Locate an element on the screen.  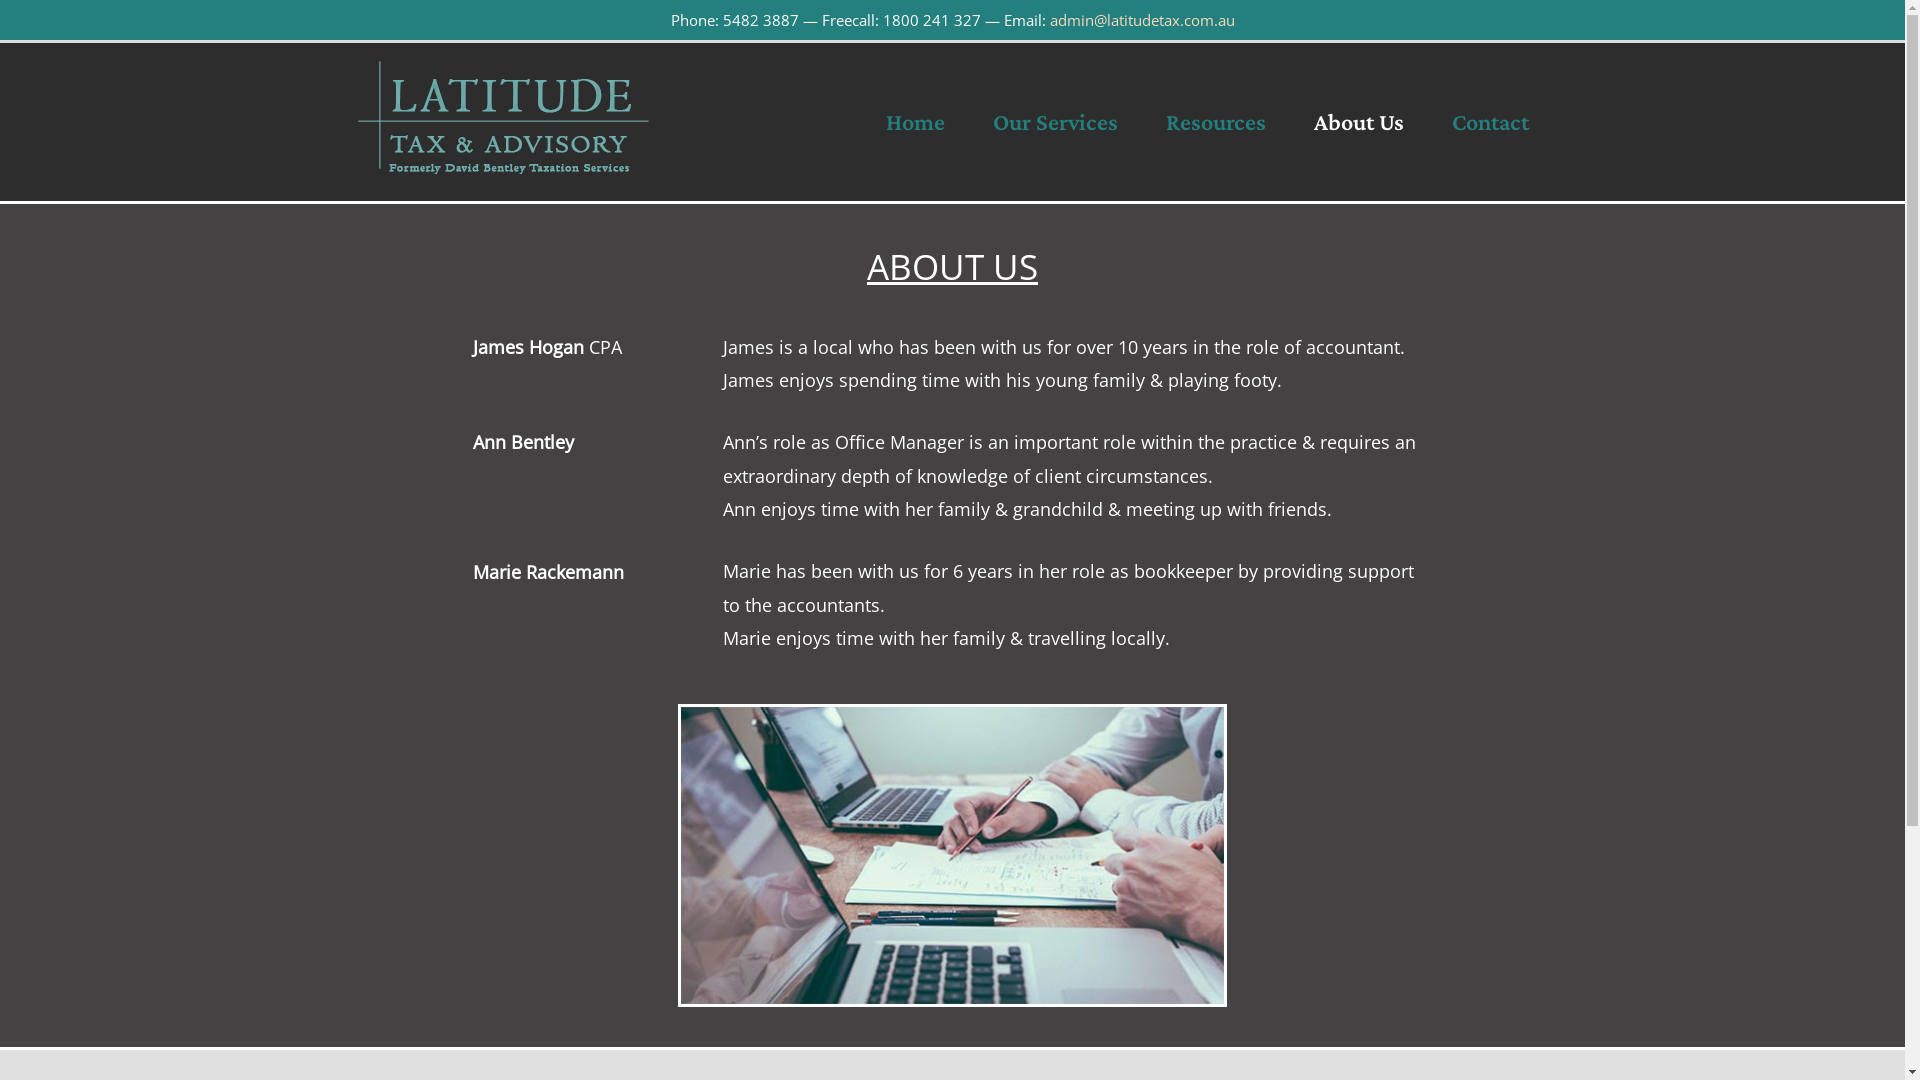
Latitude Tax & Advisory, Gympie. is located at coordinates (952, 856).